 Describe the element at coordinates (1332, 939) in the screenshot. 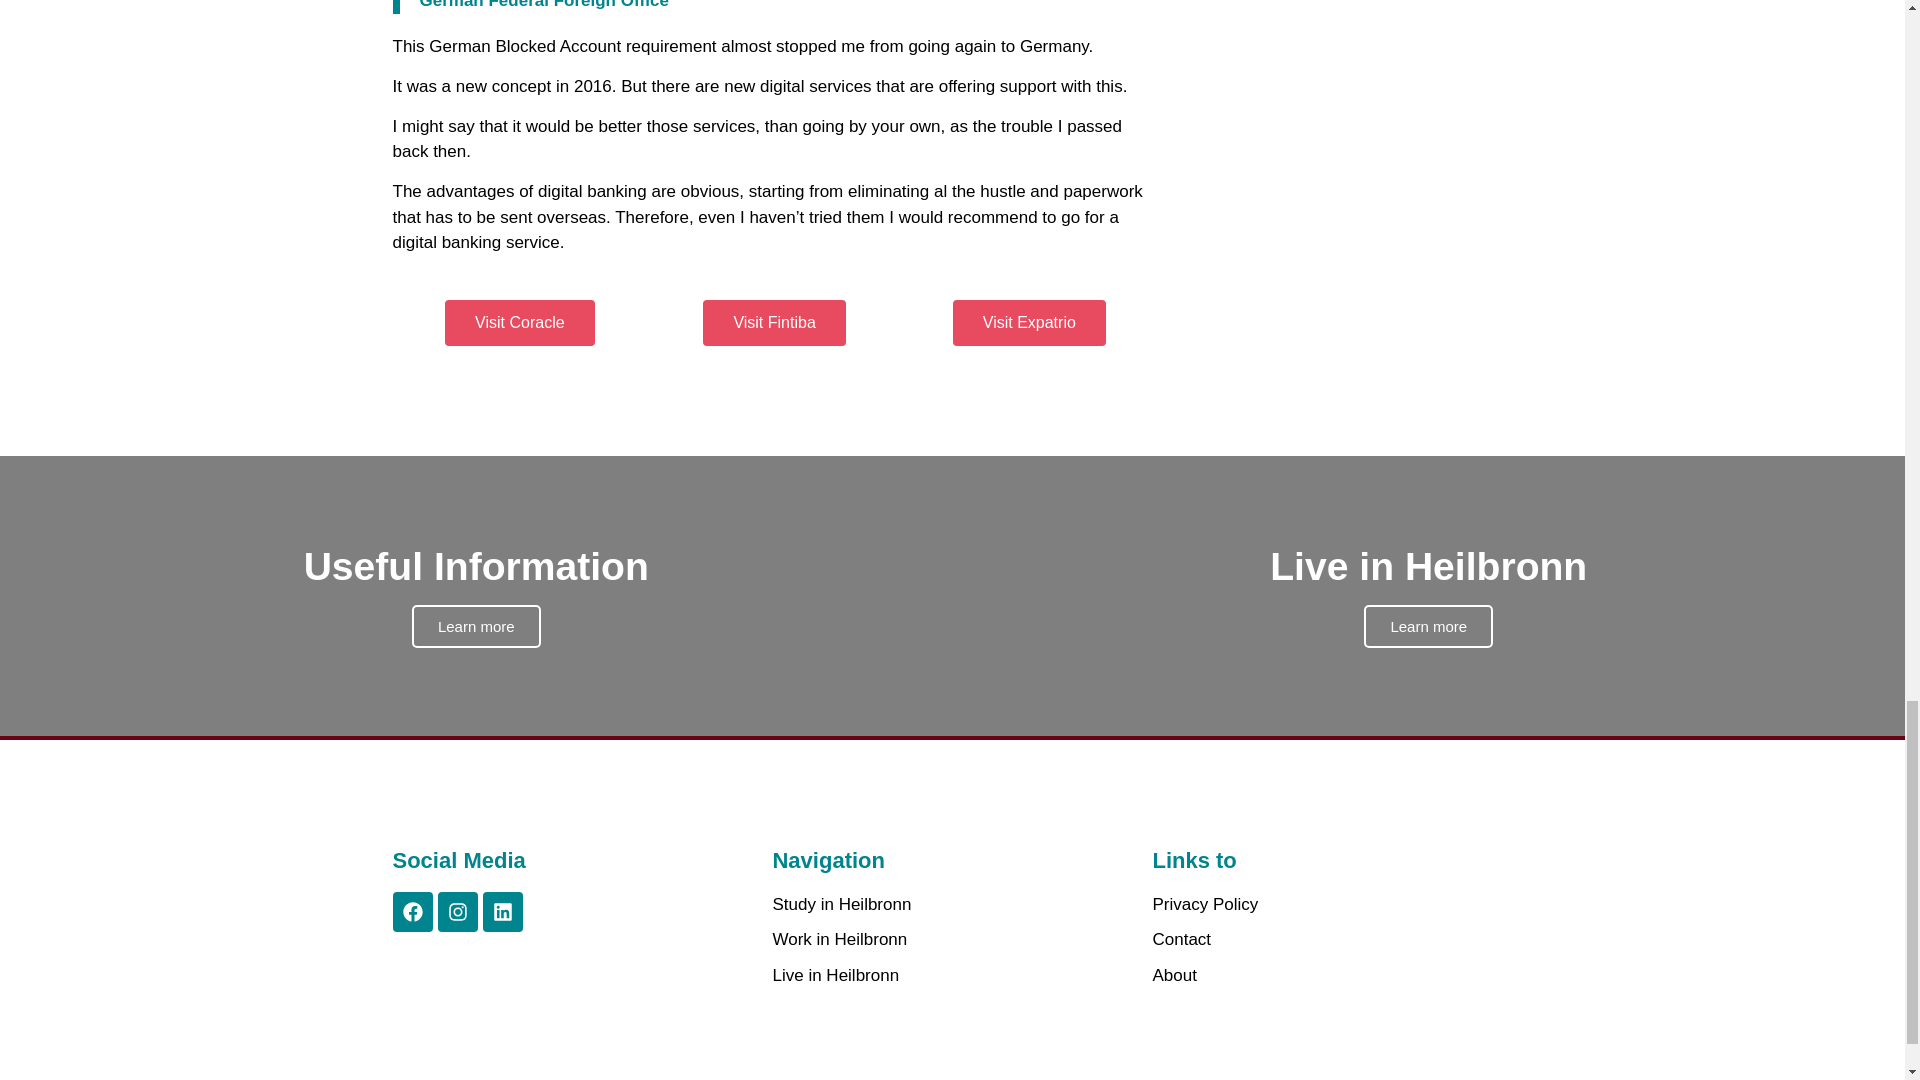

I see `Visit Coracle` at that location.